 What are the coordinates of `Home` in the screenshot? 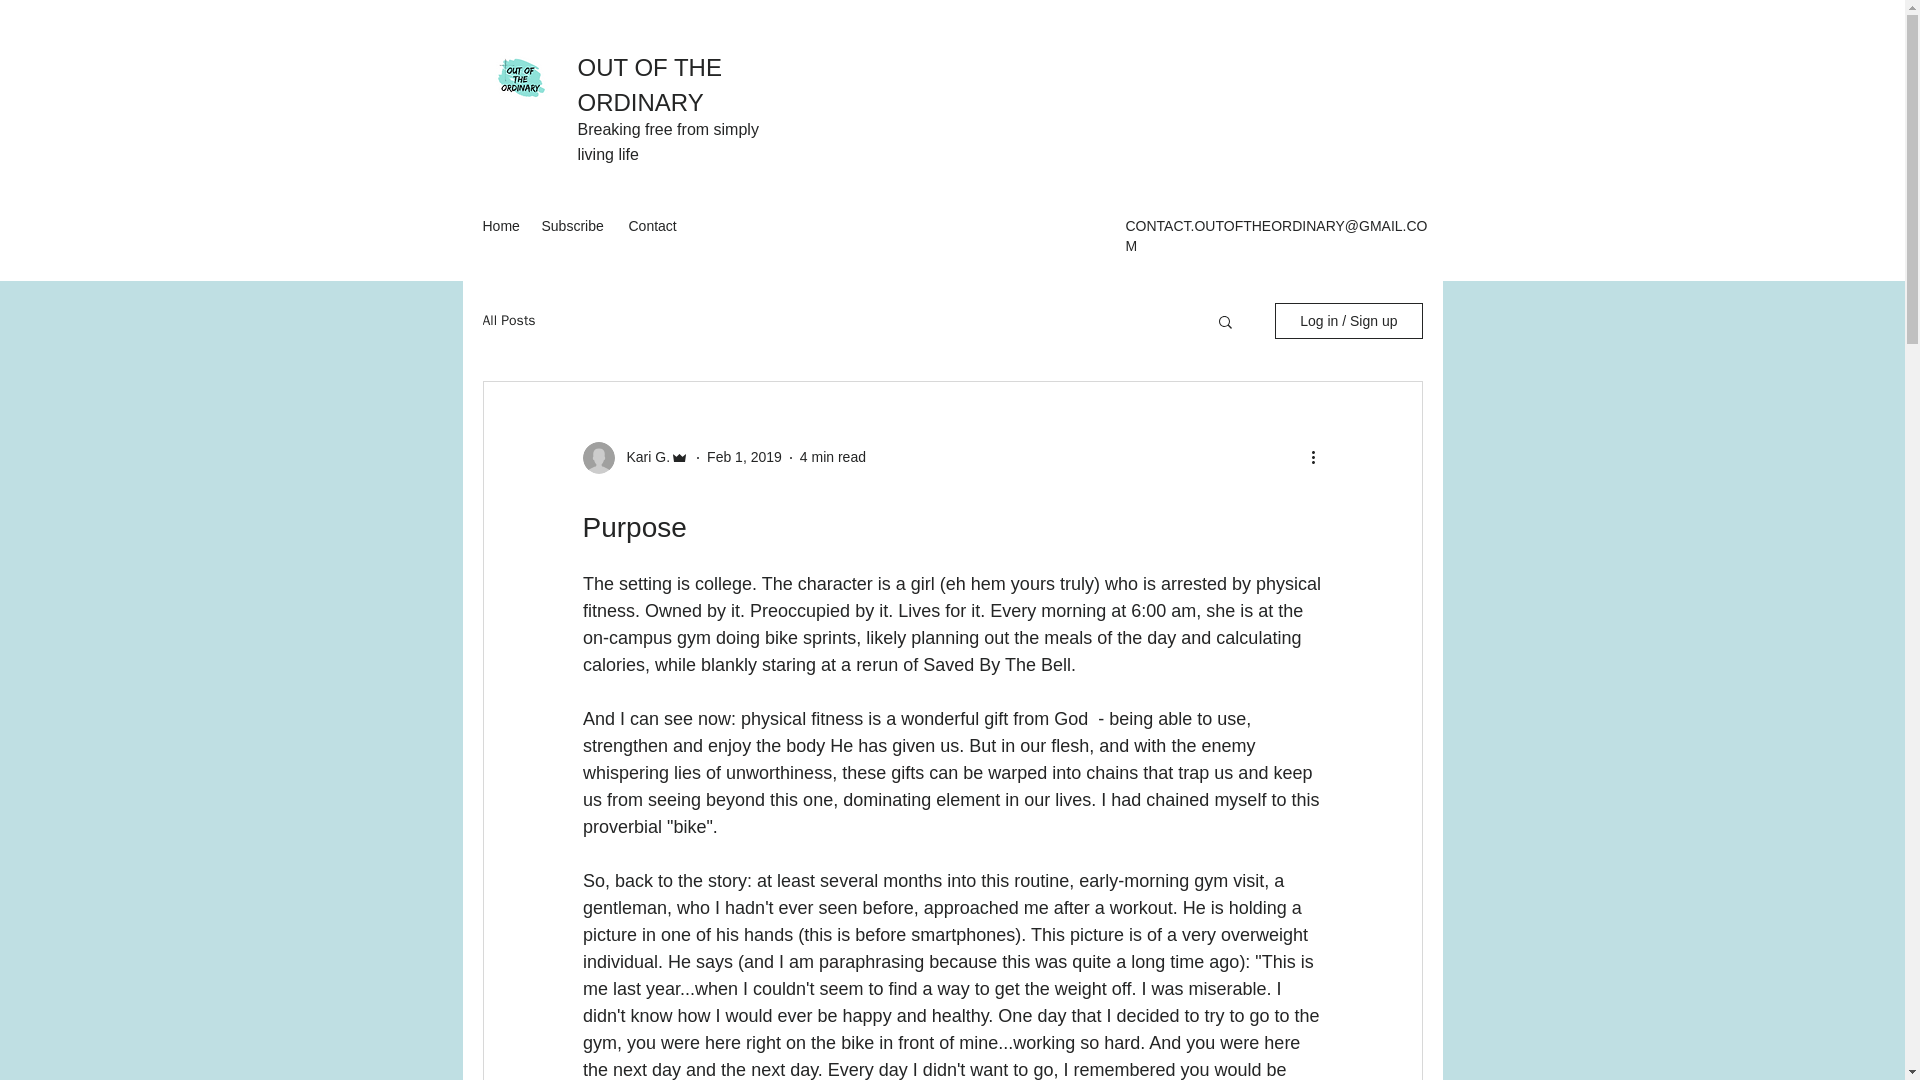 It's located at (502, 225).